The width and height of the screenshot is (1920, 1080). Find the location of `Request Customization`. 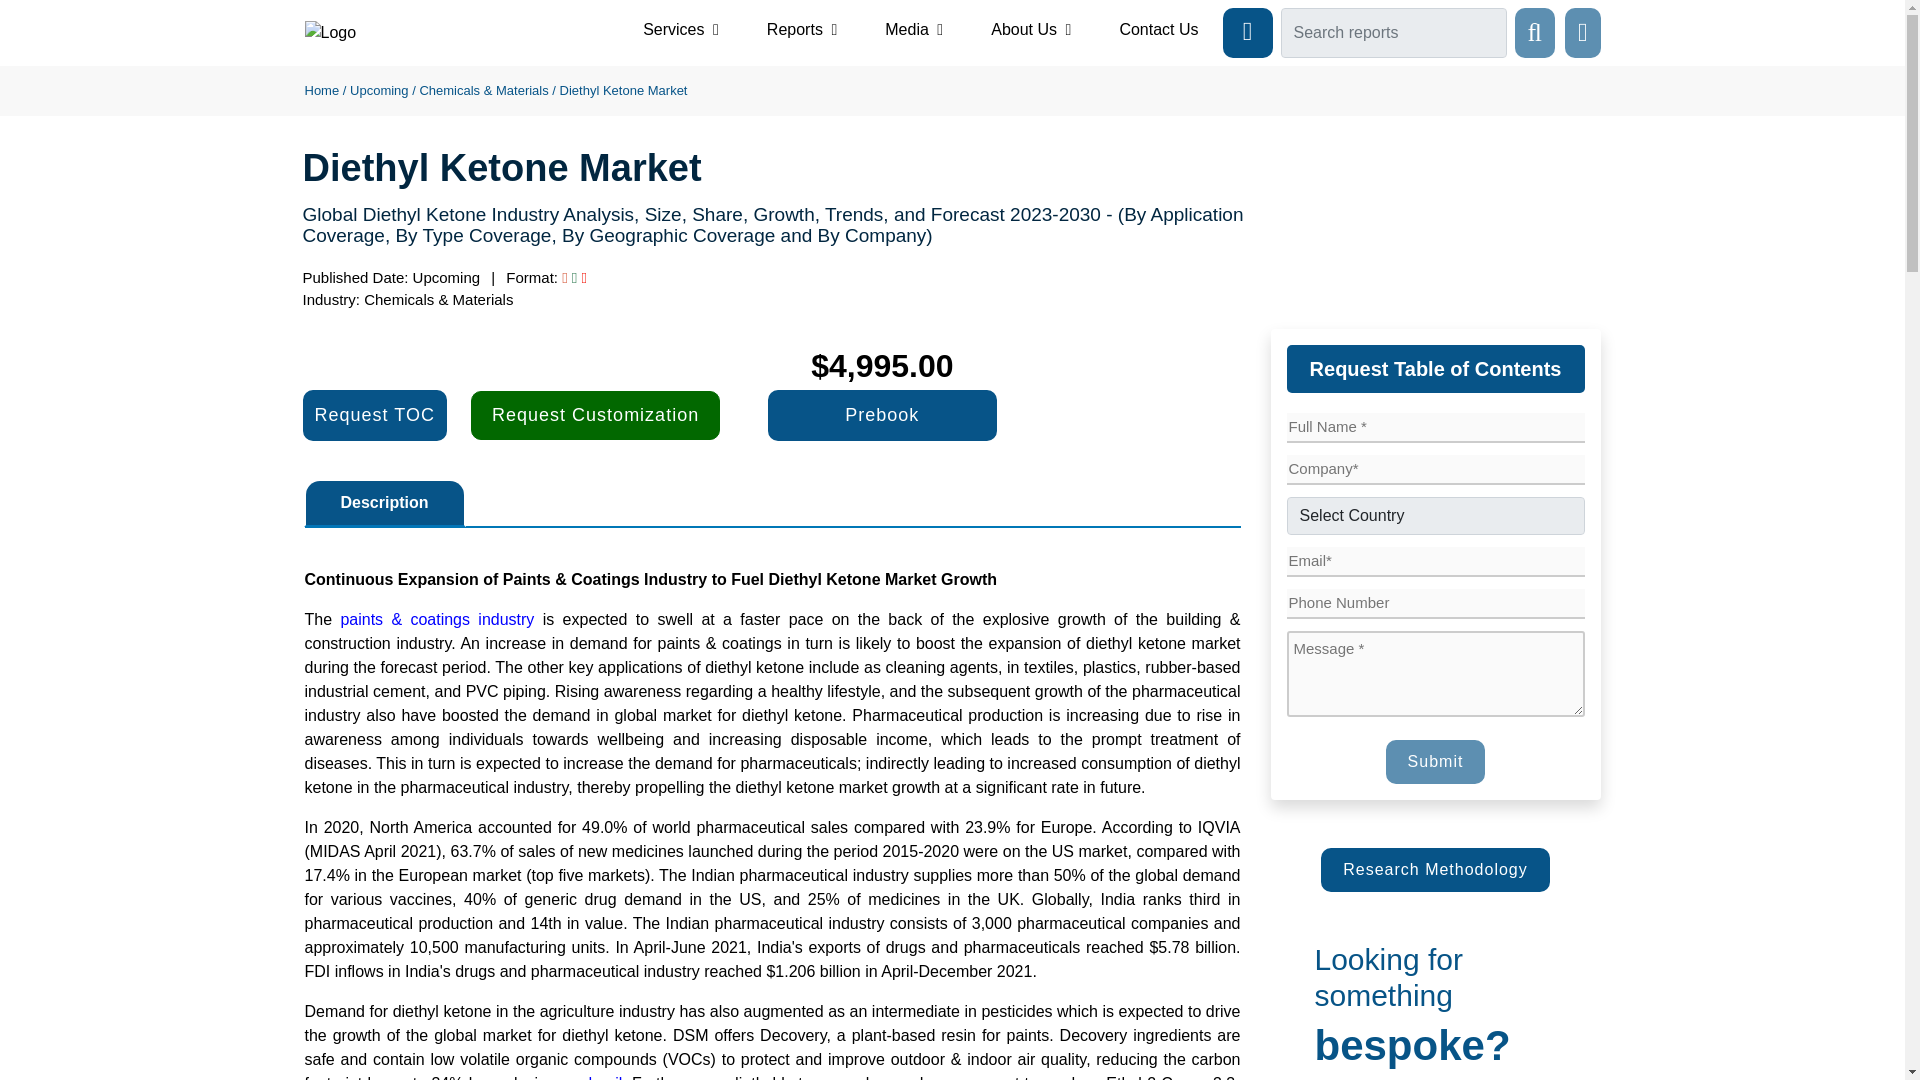

Request Customization is located at coordinates (595, 414).